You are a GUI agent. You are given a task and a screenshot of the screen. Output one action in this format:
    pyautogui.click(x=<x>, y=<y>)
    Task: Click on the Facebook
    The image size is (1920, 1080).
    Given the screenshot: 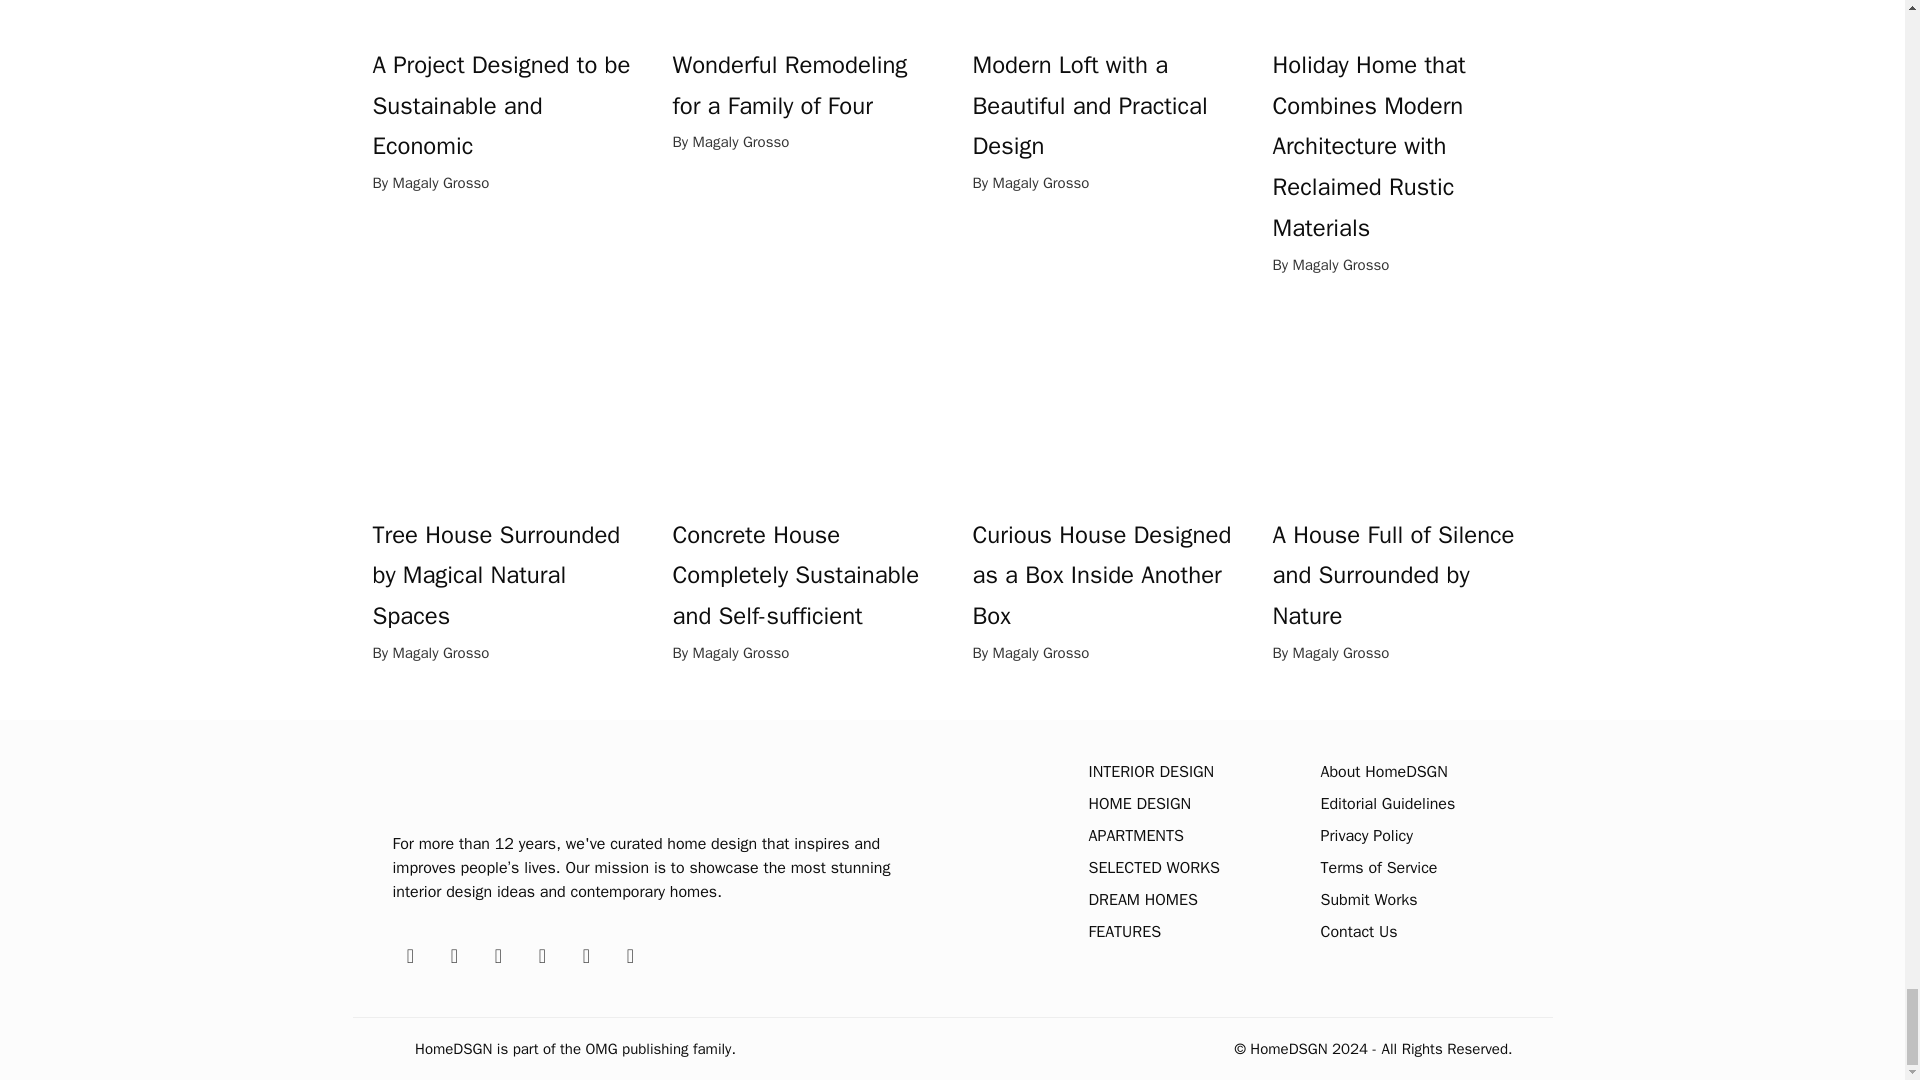 What is the action you would take?
    pyautogui.click(x=410, y=956)
    